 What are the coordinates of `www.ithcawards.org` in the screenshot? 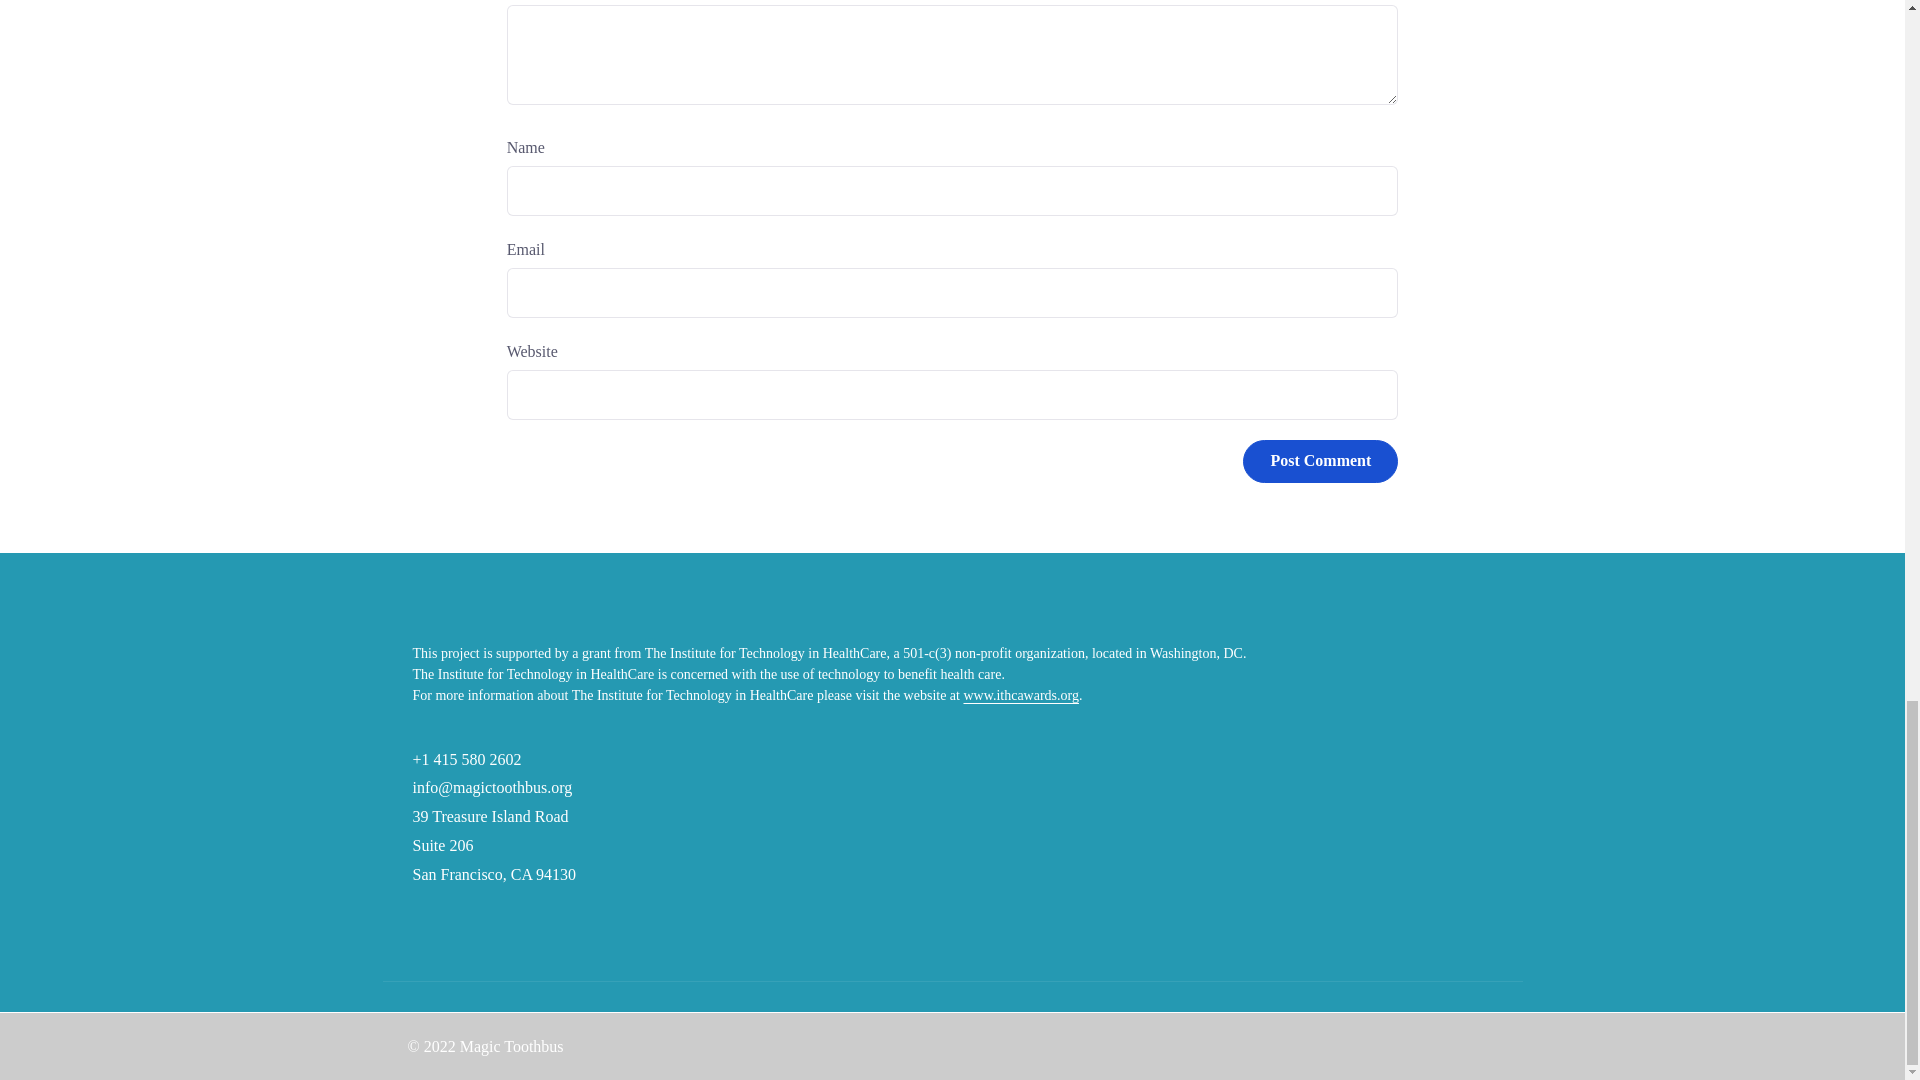 It's located at (1020, 695).